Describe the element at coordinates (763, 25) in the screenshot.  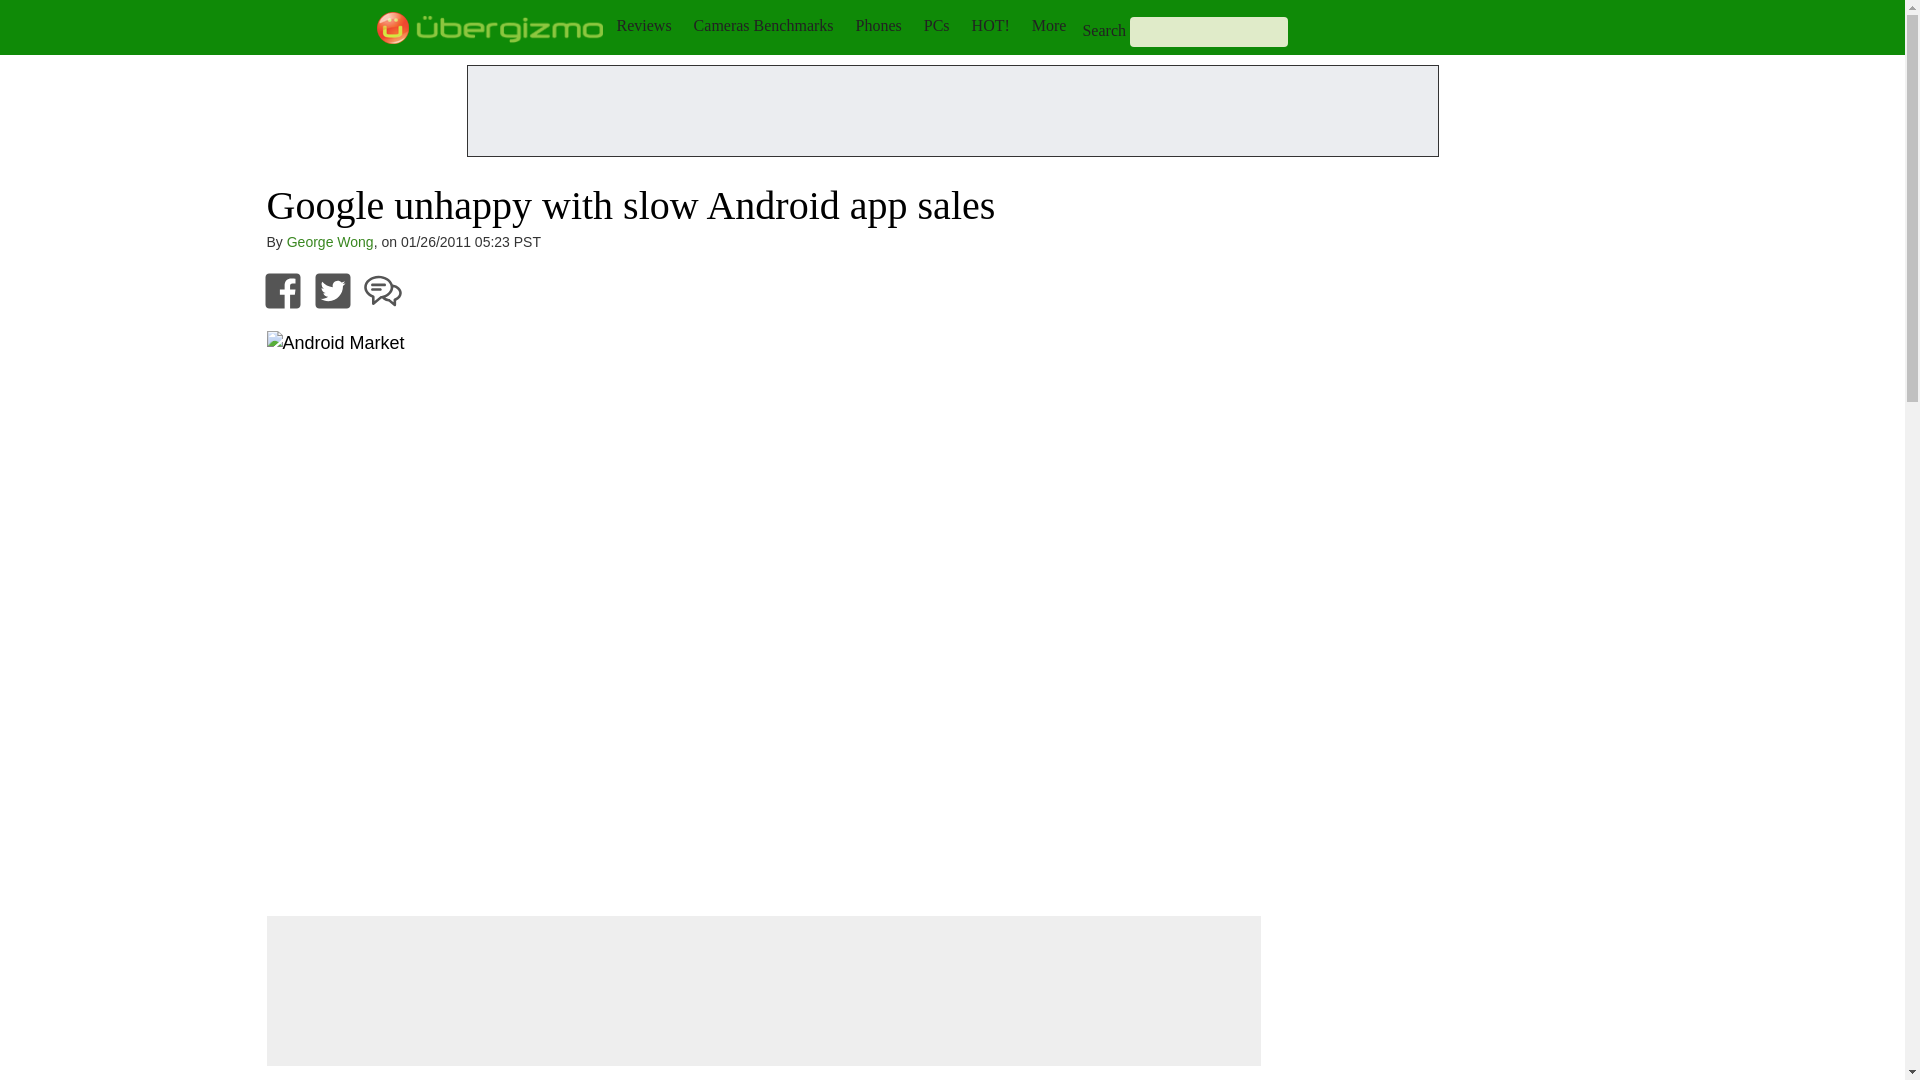
I see `Cameras Benchmarks` at that location.